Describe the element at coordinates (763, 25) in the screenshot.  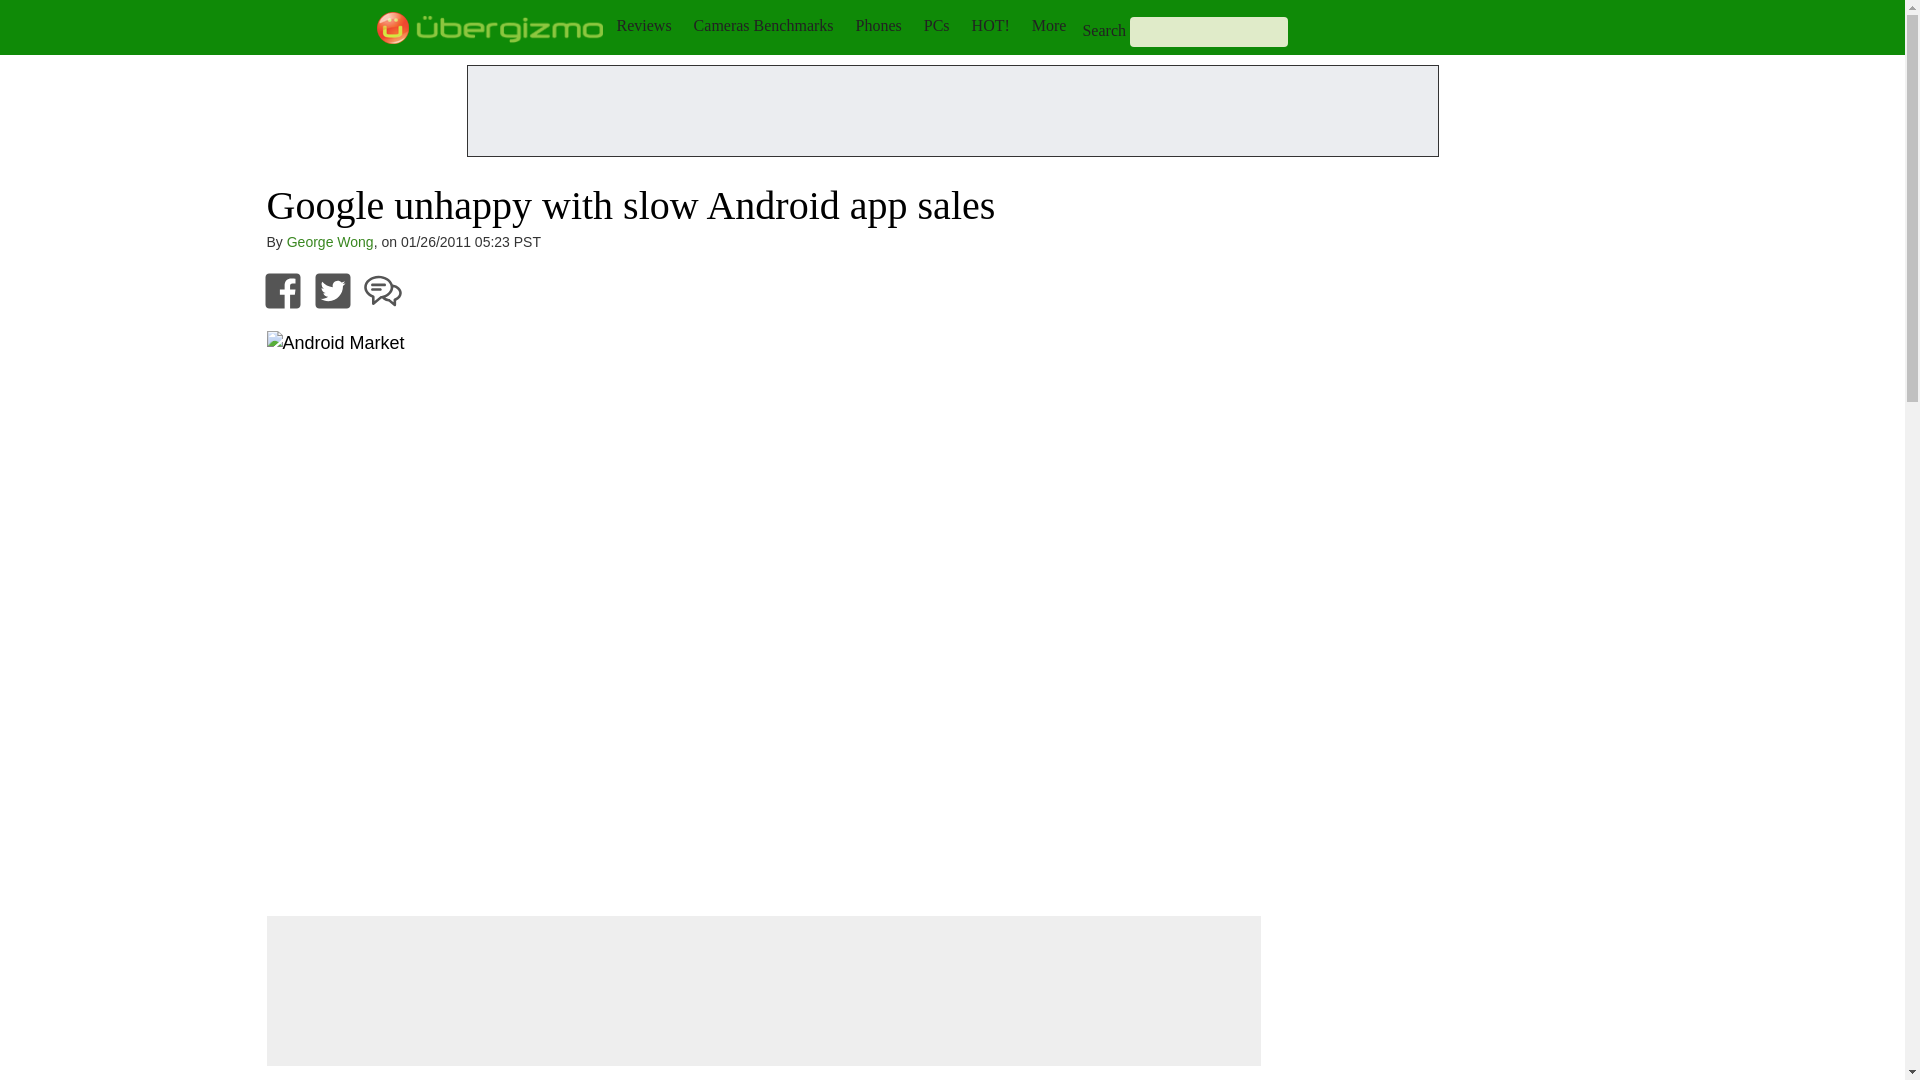
I see `Cameras Benchmarks` at that location.